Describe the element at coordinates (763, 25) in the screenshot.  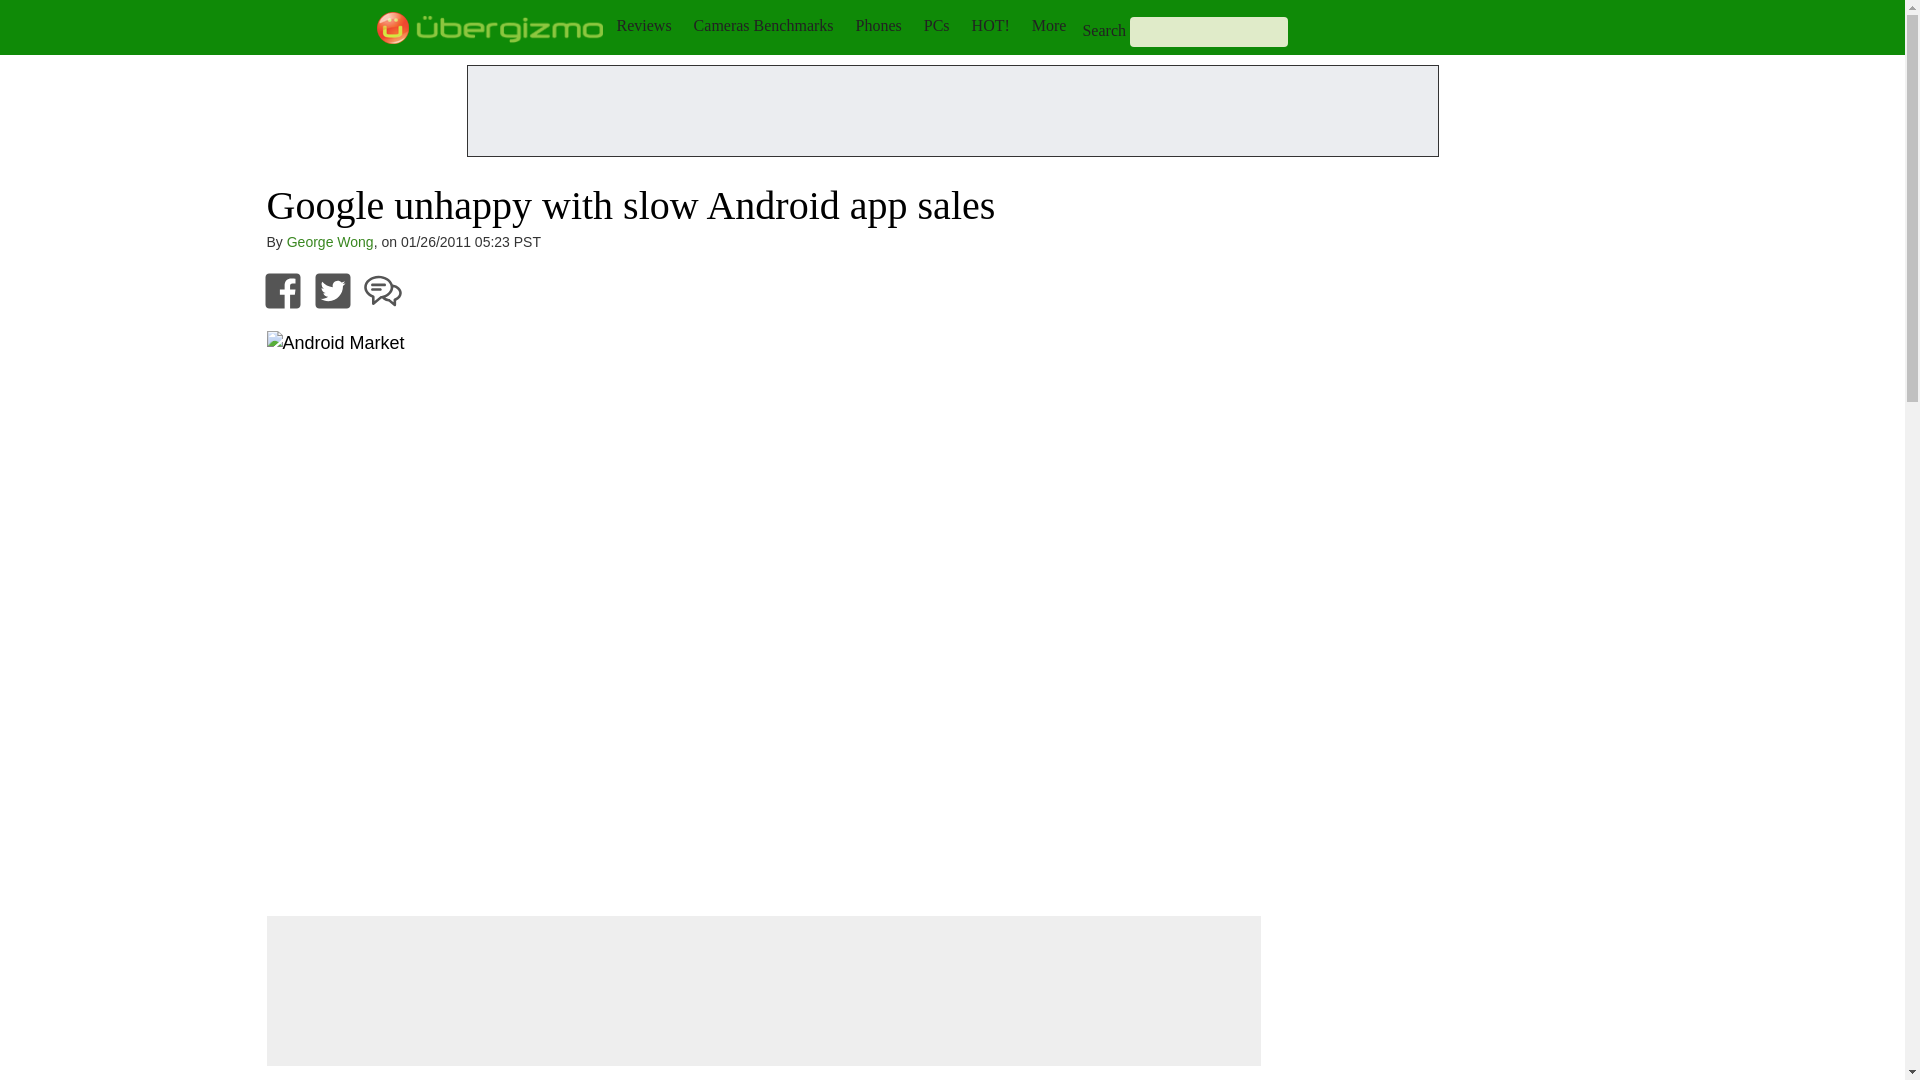
I see `Cameras Benchmarks` at that location.